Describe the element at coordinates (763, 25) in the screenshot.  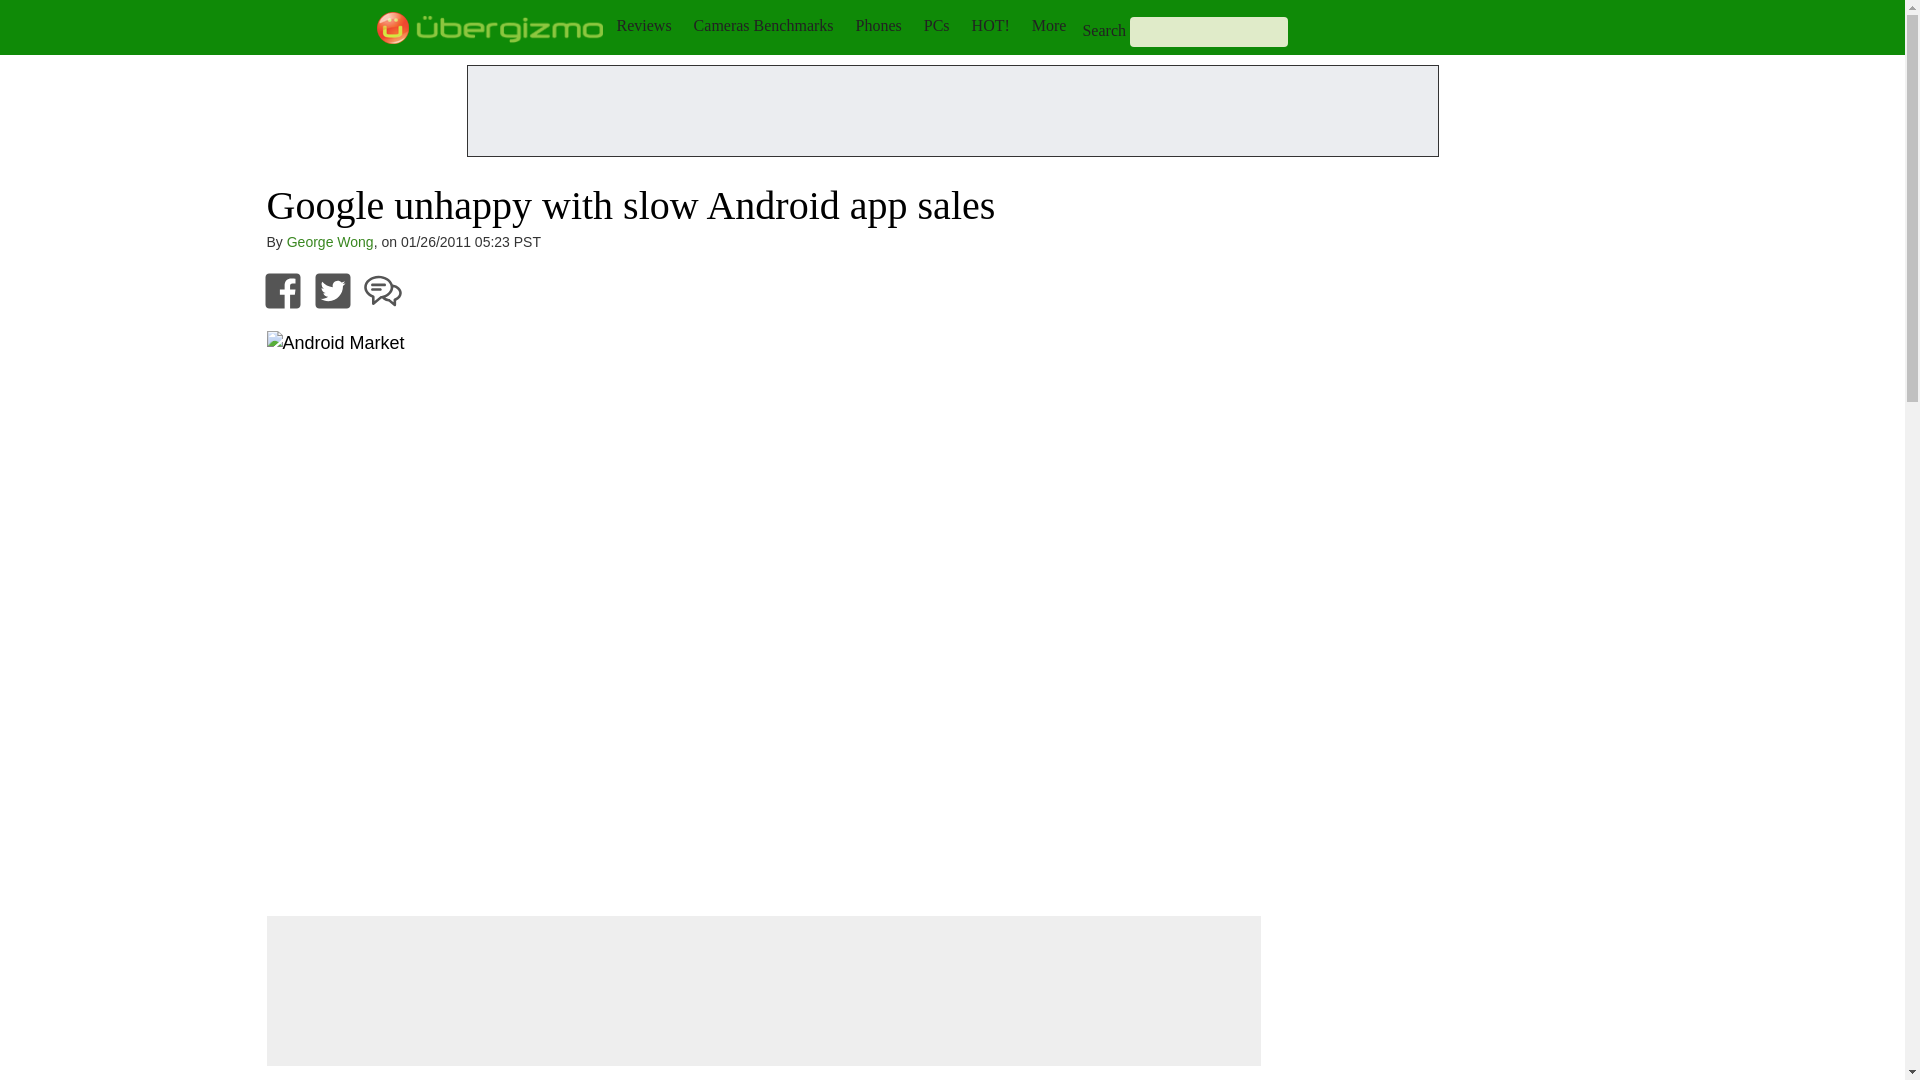
I see `Cameras Benchmarks` at that location.